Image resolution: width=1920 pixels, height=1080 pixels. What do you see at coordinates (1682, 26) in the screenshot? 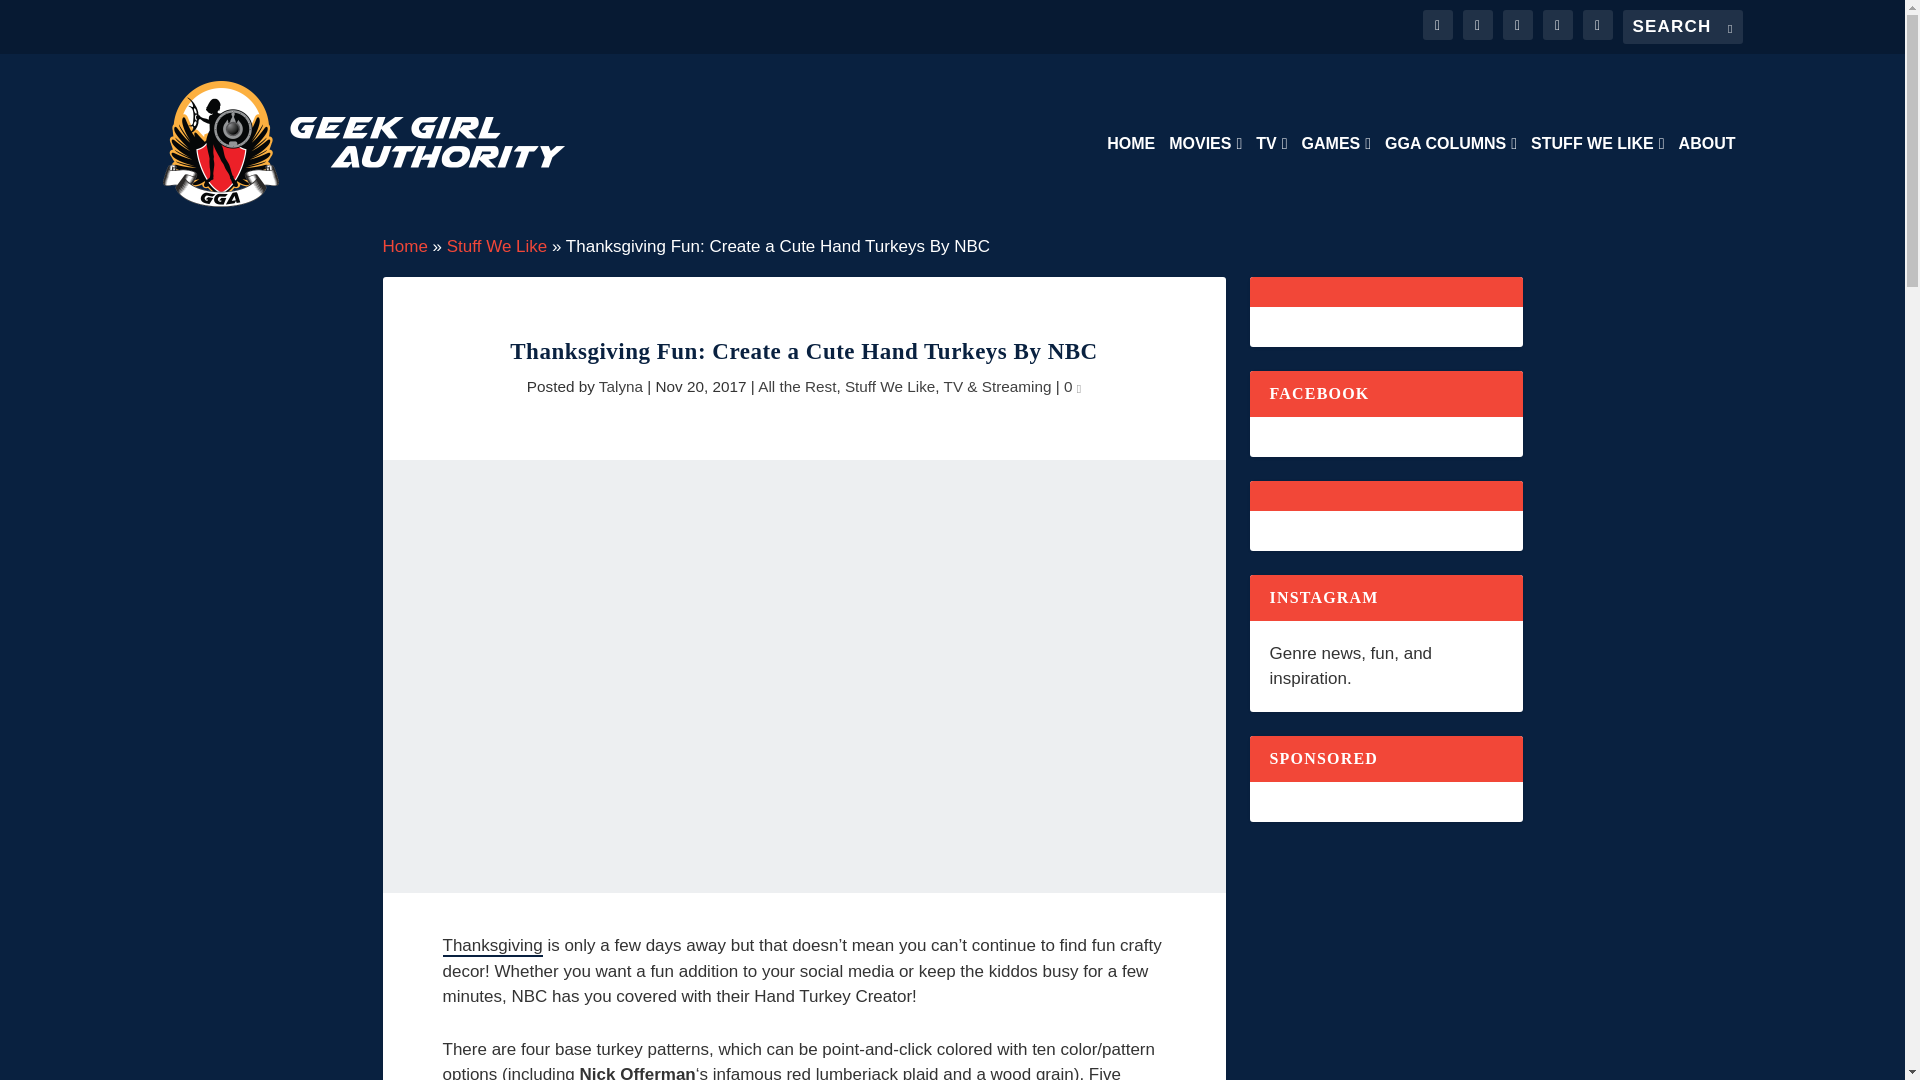
I see `Search for:` at bounding box center [1682, 26].